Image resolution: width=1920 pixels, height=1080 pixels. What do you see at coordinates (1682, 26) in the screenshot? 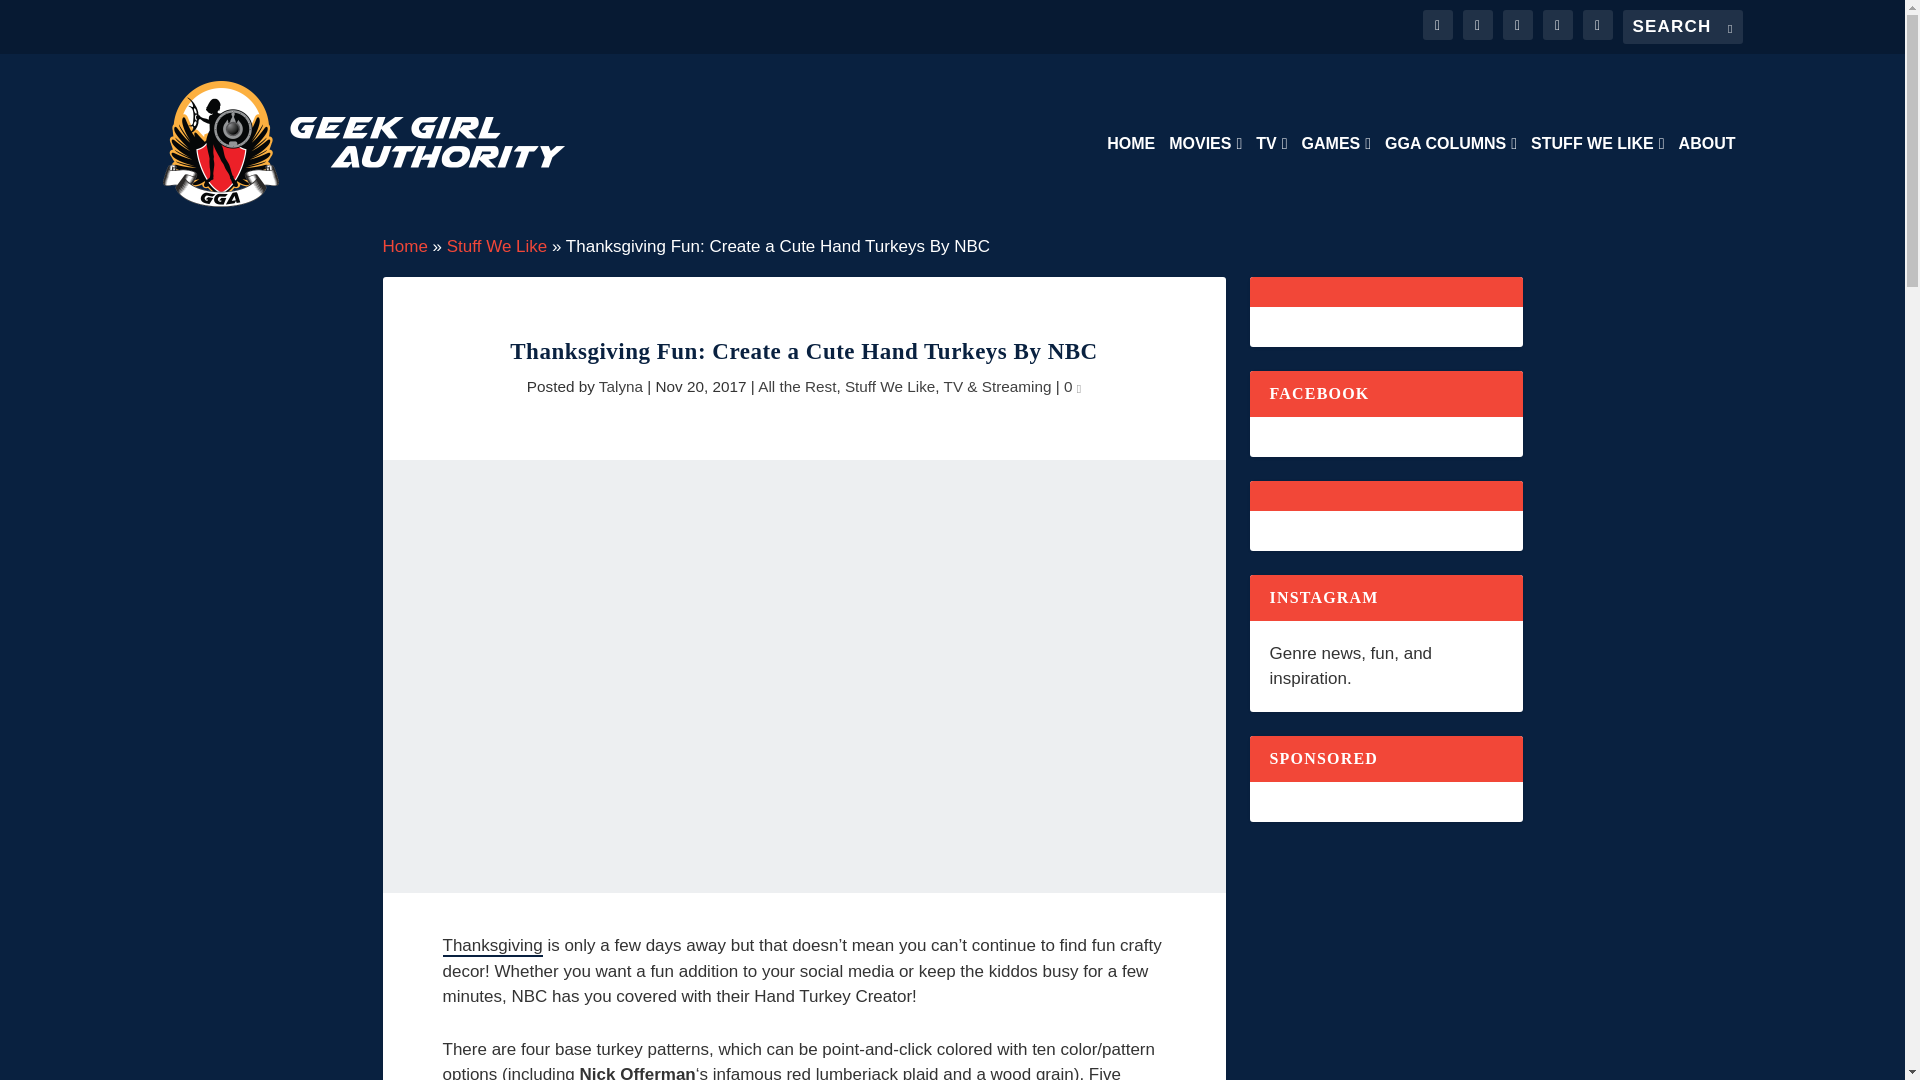
I see `Search for:` at bounding box center [1682, 26].